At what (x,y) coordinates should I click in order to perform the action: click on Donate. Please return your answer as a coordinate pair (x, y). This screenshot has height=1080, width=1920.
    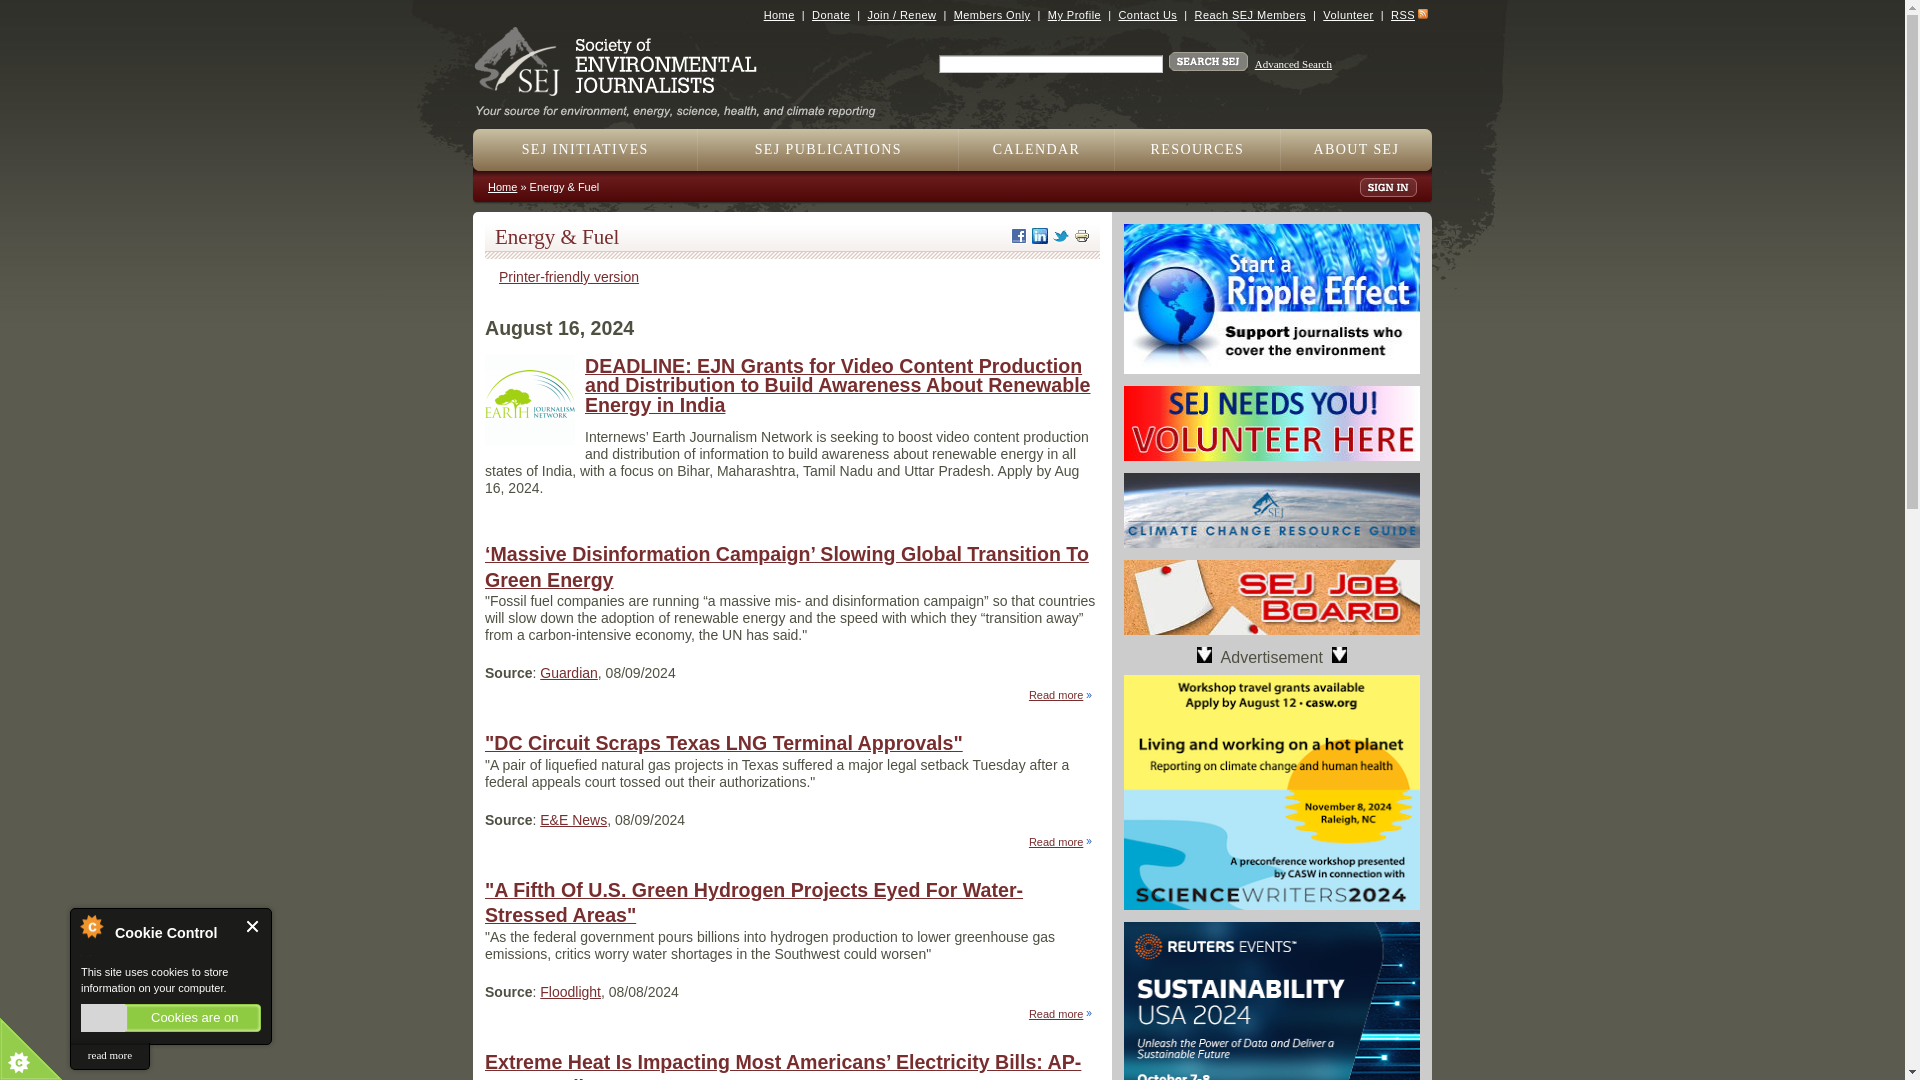
    Looking at the image, I should click on (831, 14).